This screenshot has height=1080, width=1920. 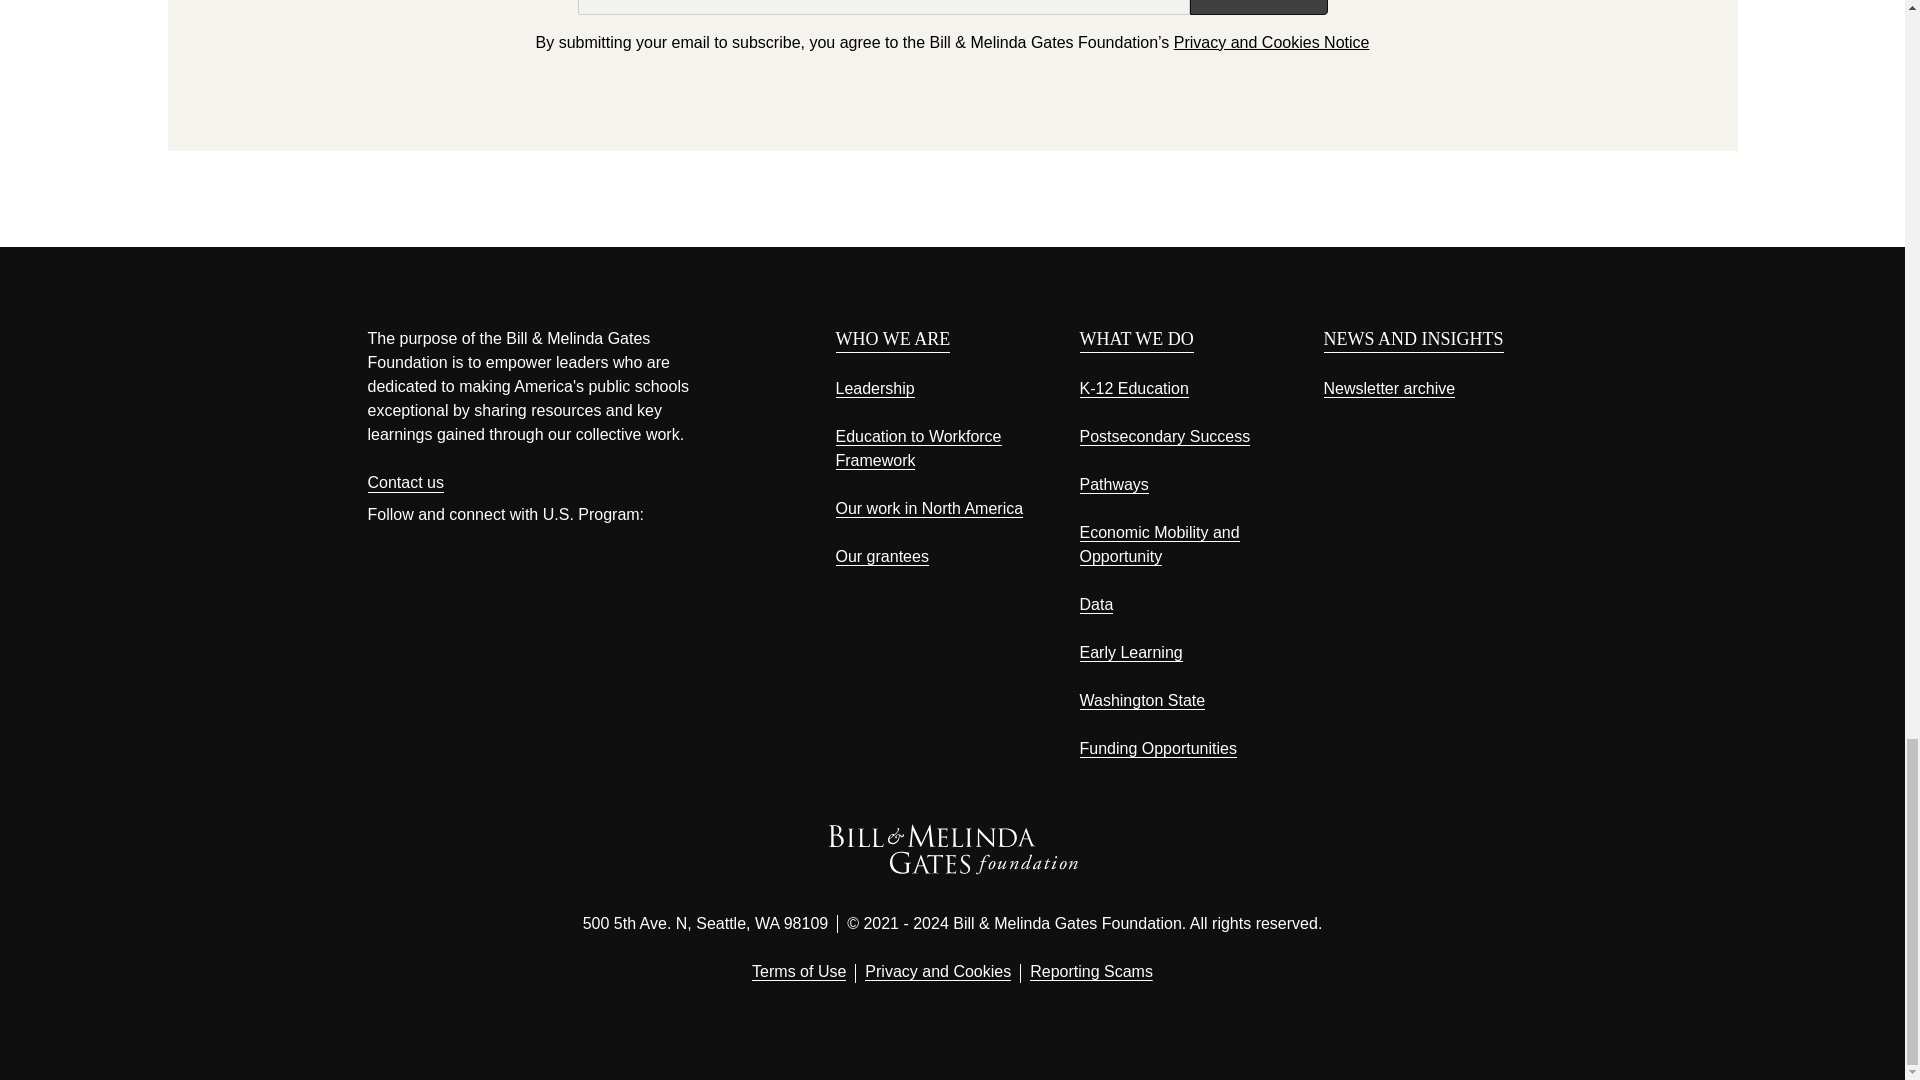 What do you see at coordinates (929, 509) in the screenshot?
I see `Our work in North America` at bounding box center [929, 509].